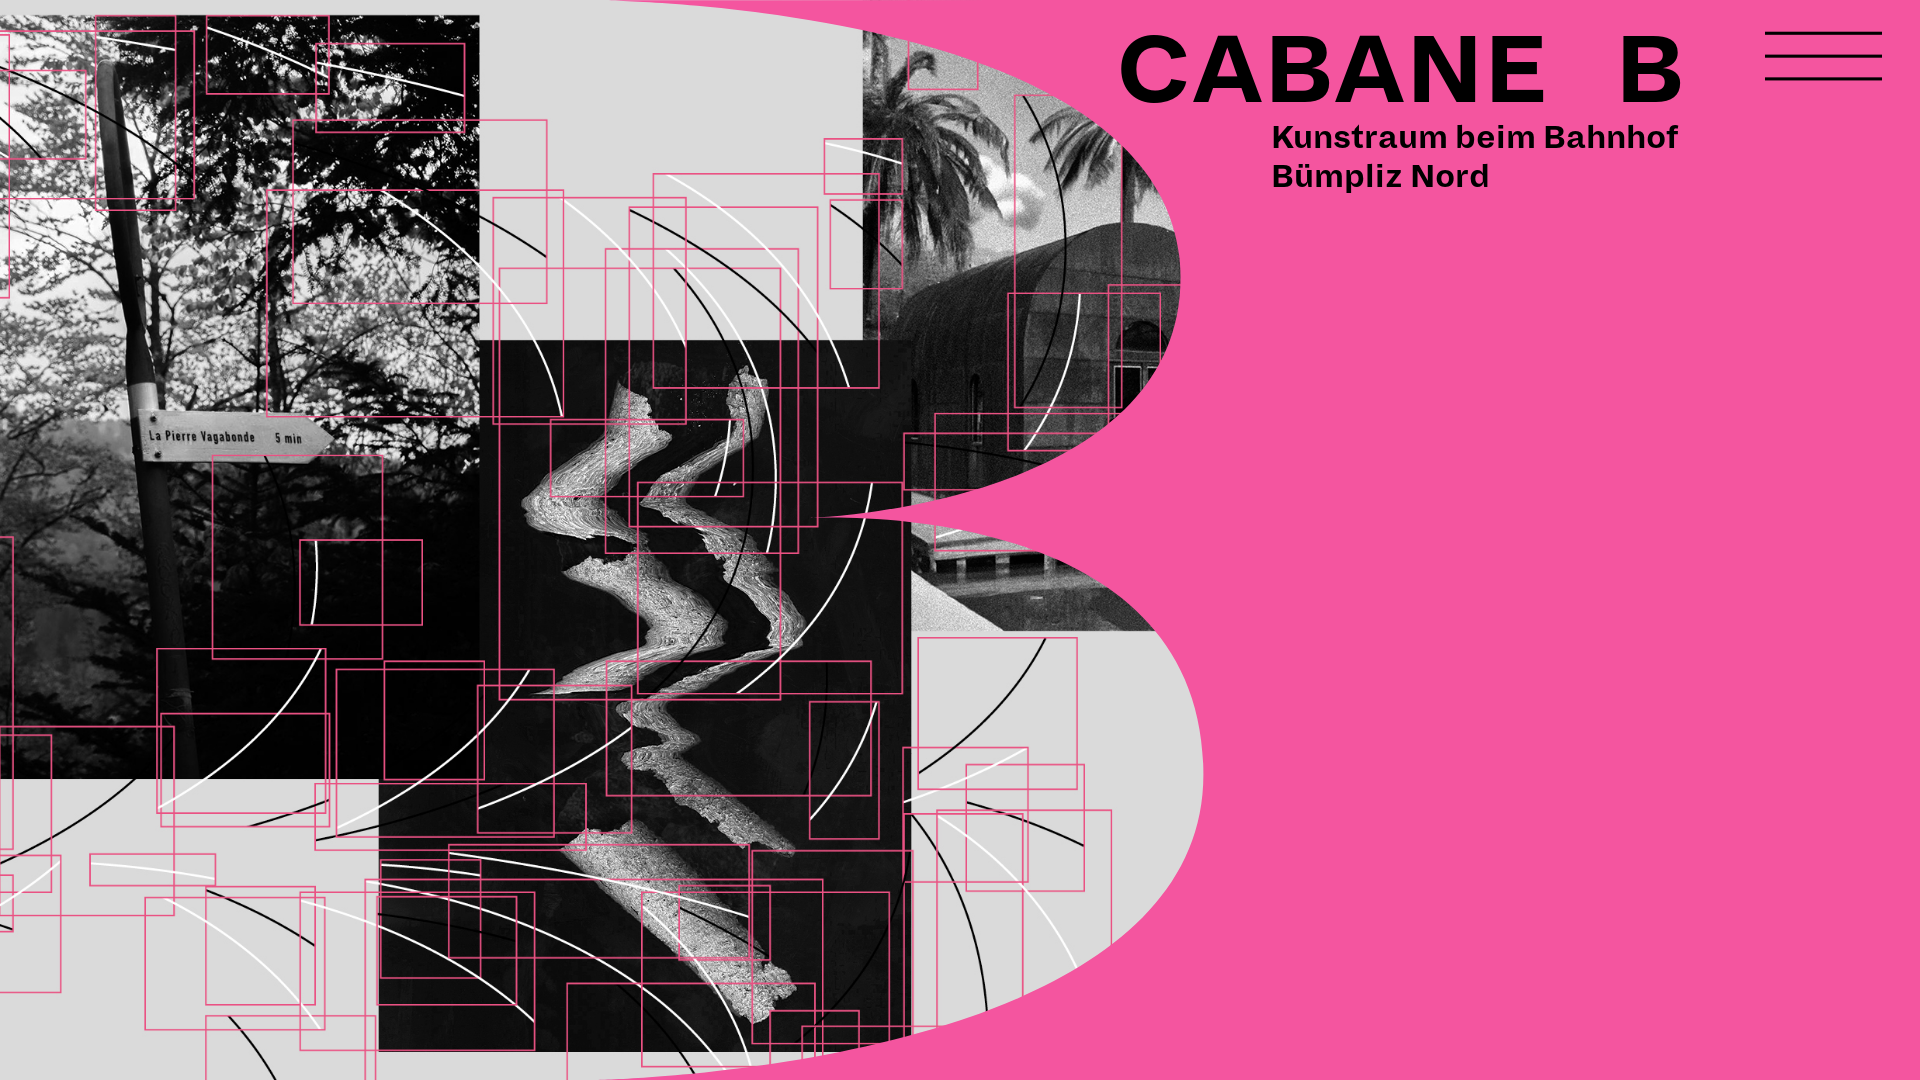 This screenshot has width=1920, height=1080. Describe the element at coordinates (1400, 72) in the screenshot. I see `CABANE   B` at that location.